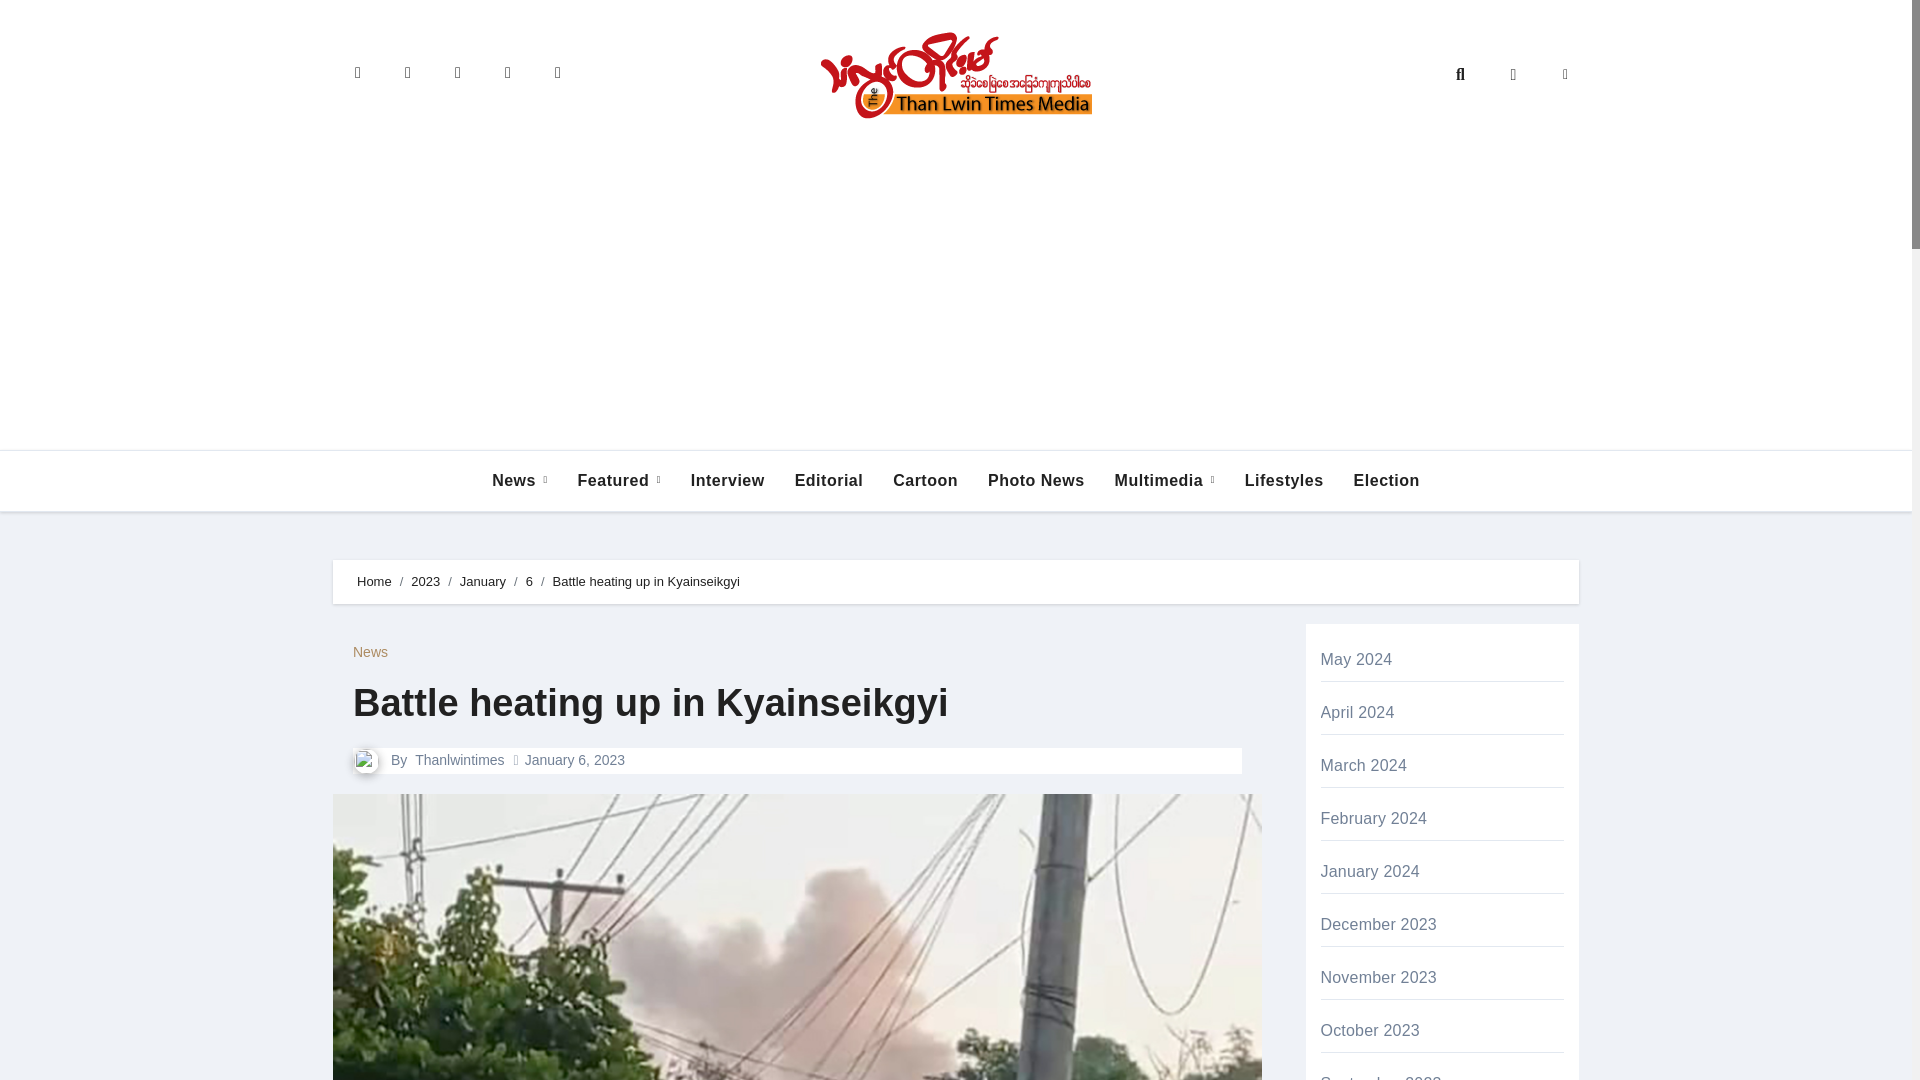 The height and width of the screenshot is (1080, 1920). I want to click on January, so click(483, 580).